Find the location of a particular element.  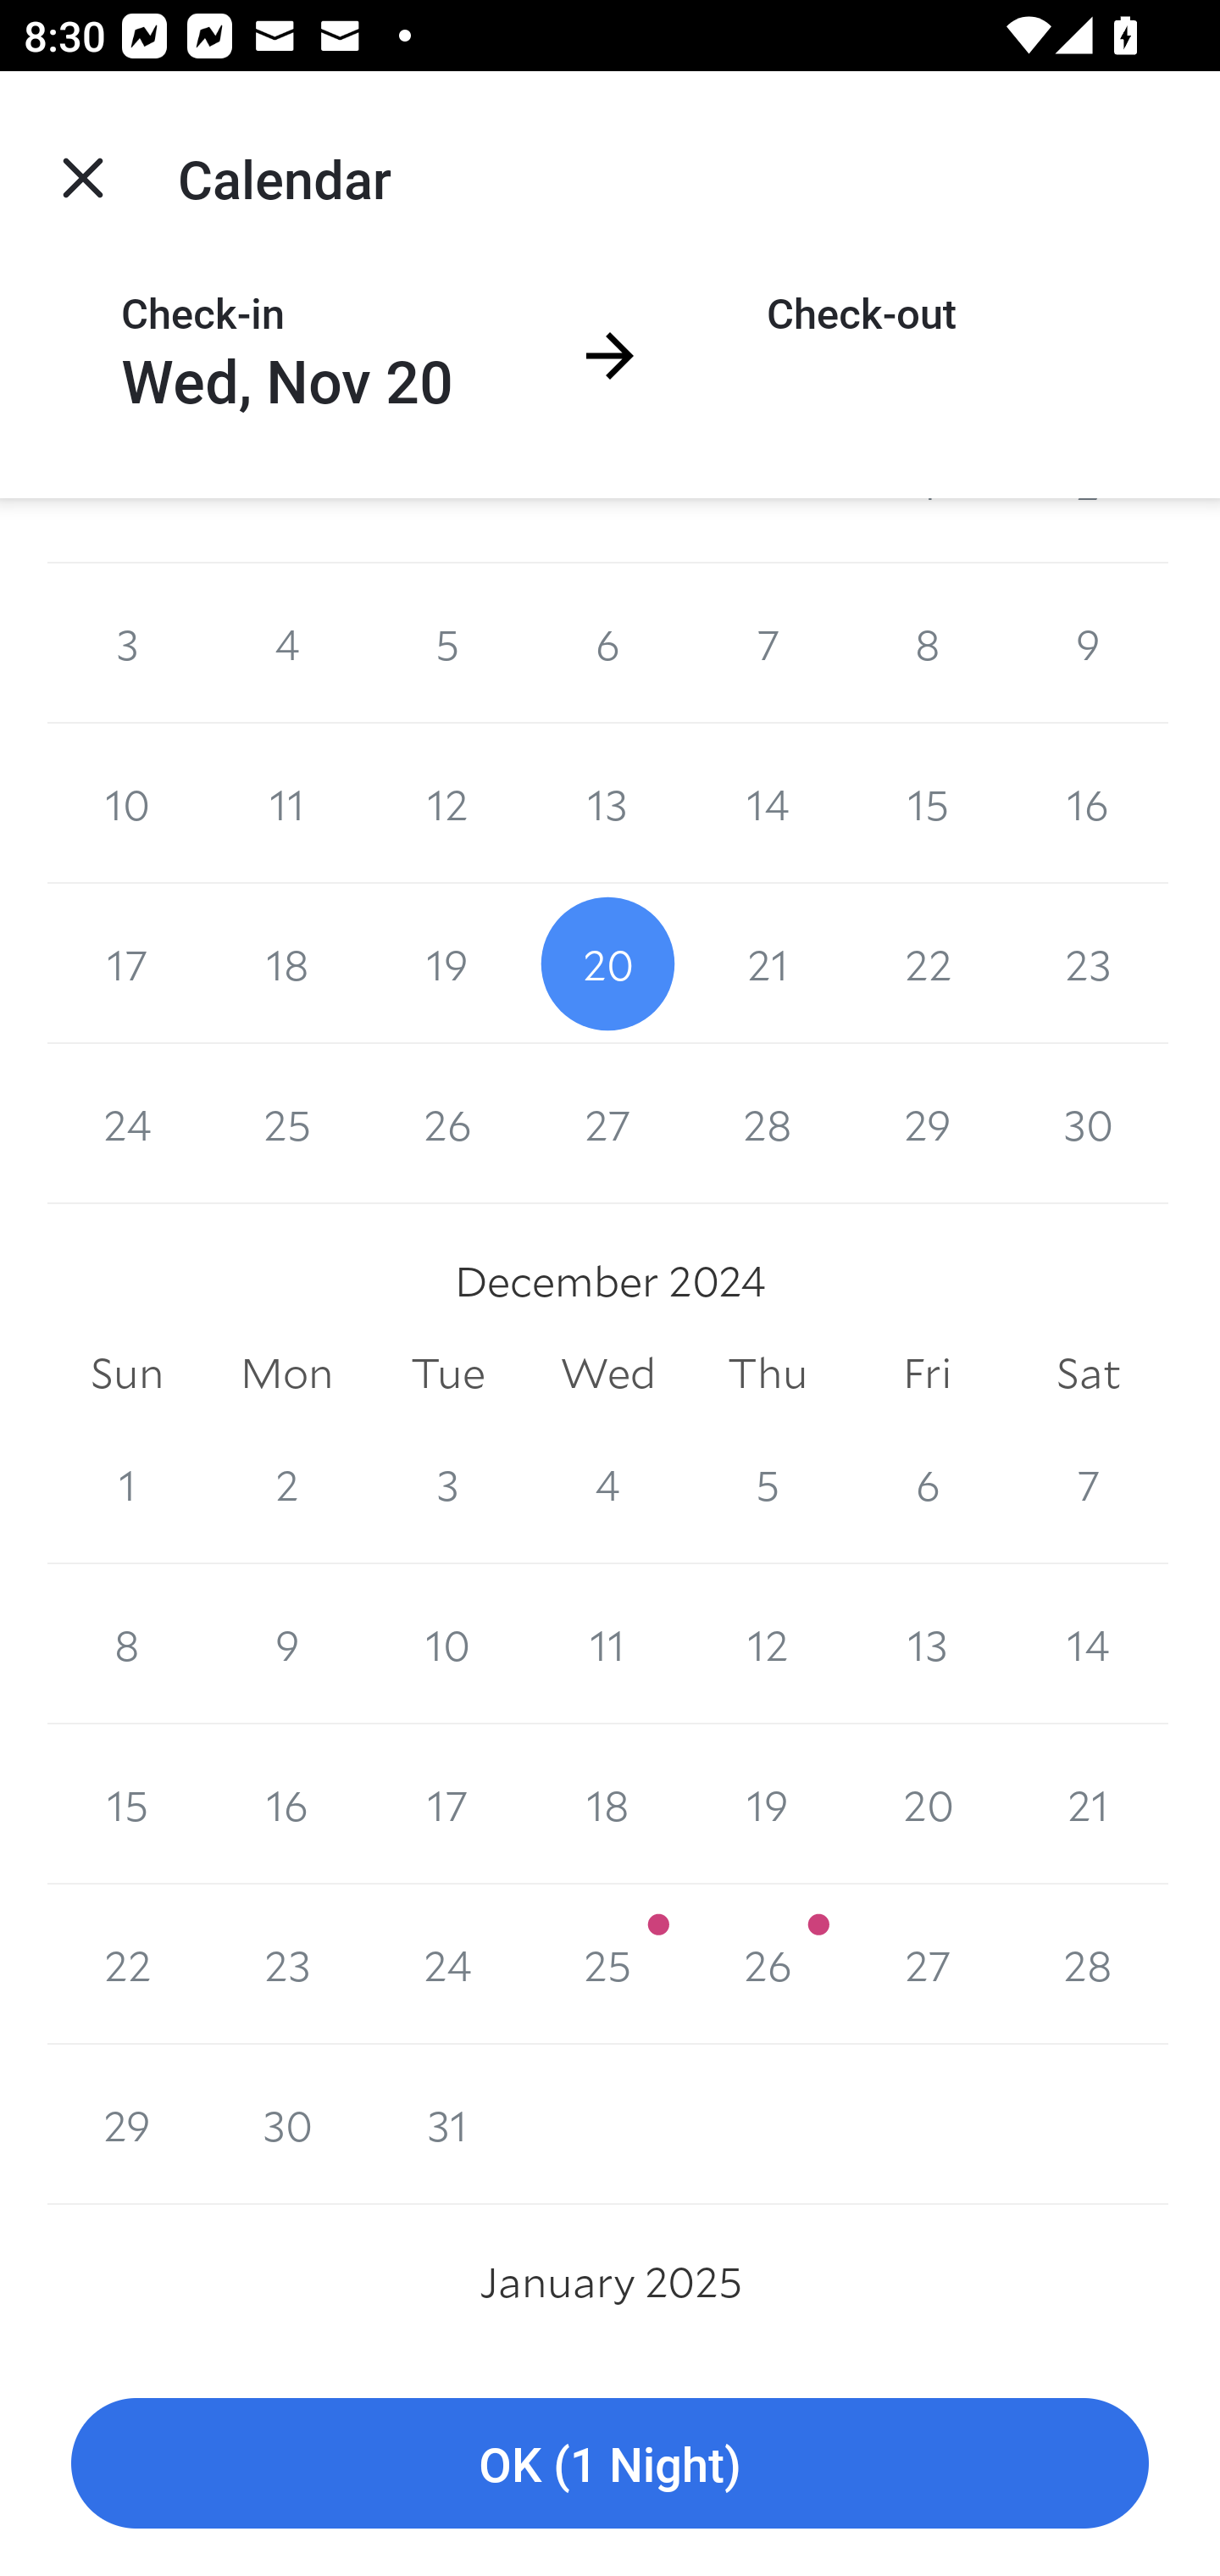

18 18 November 2024 is located at coordinates (286, 963).